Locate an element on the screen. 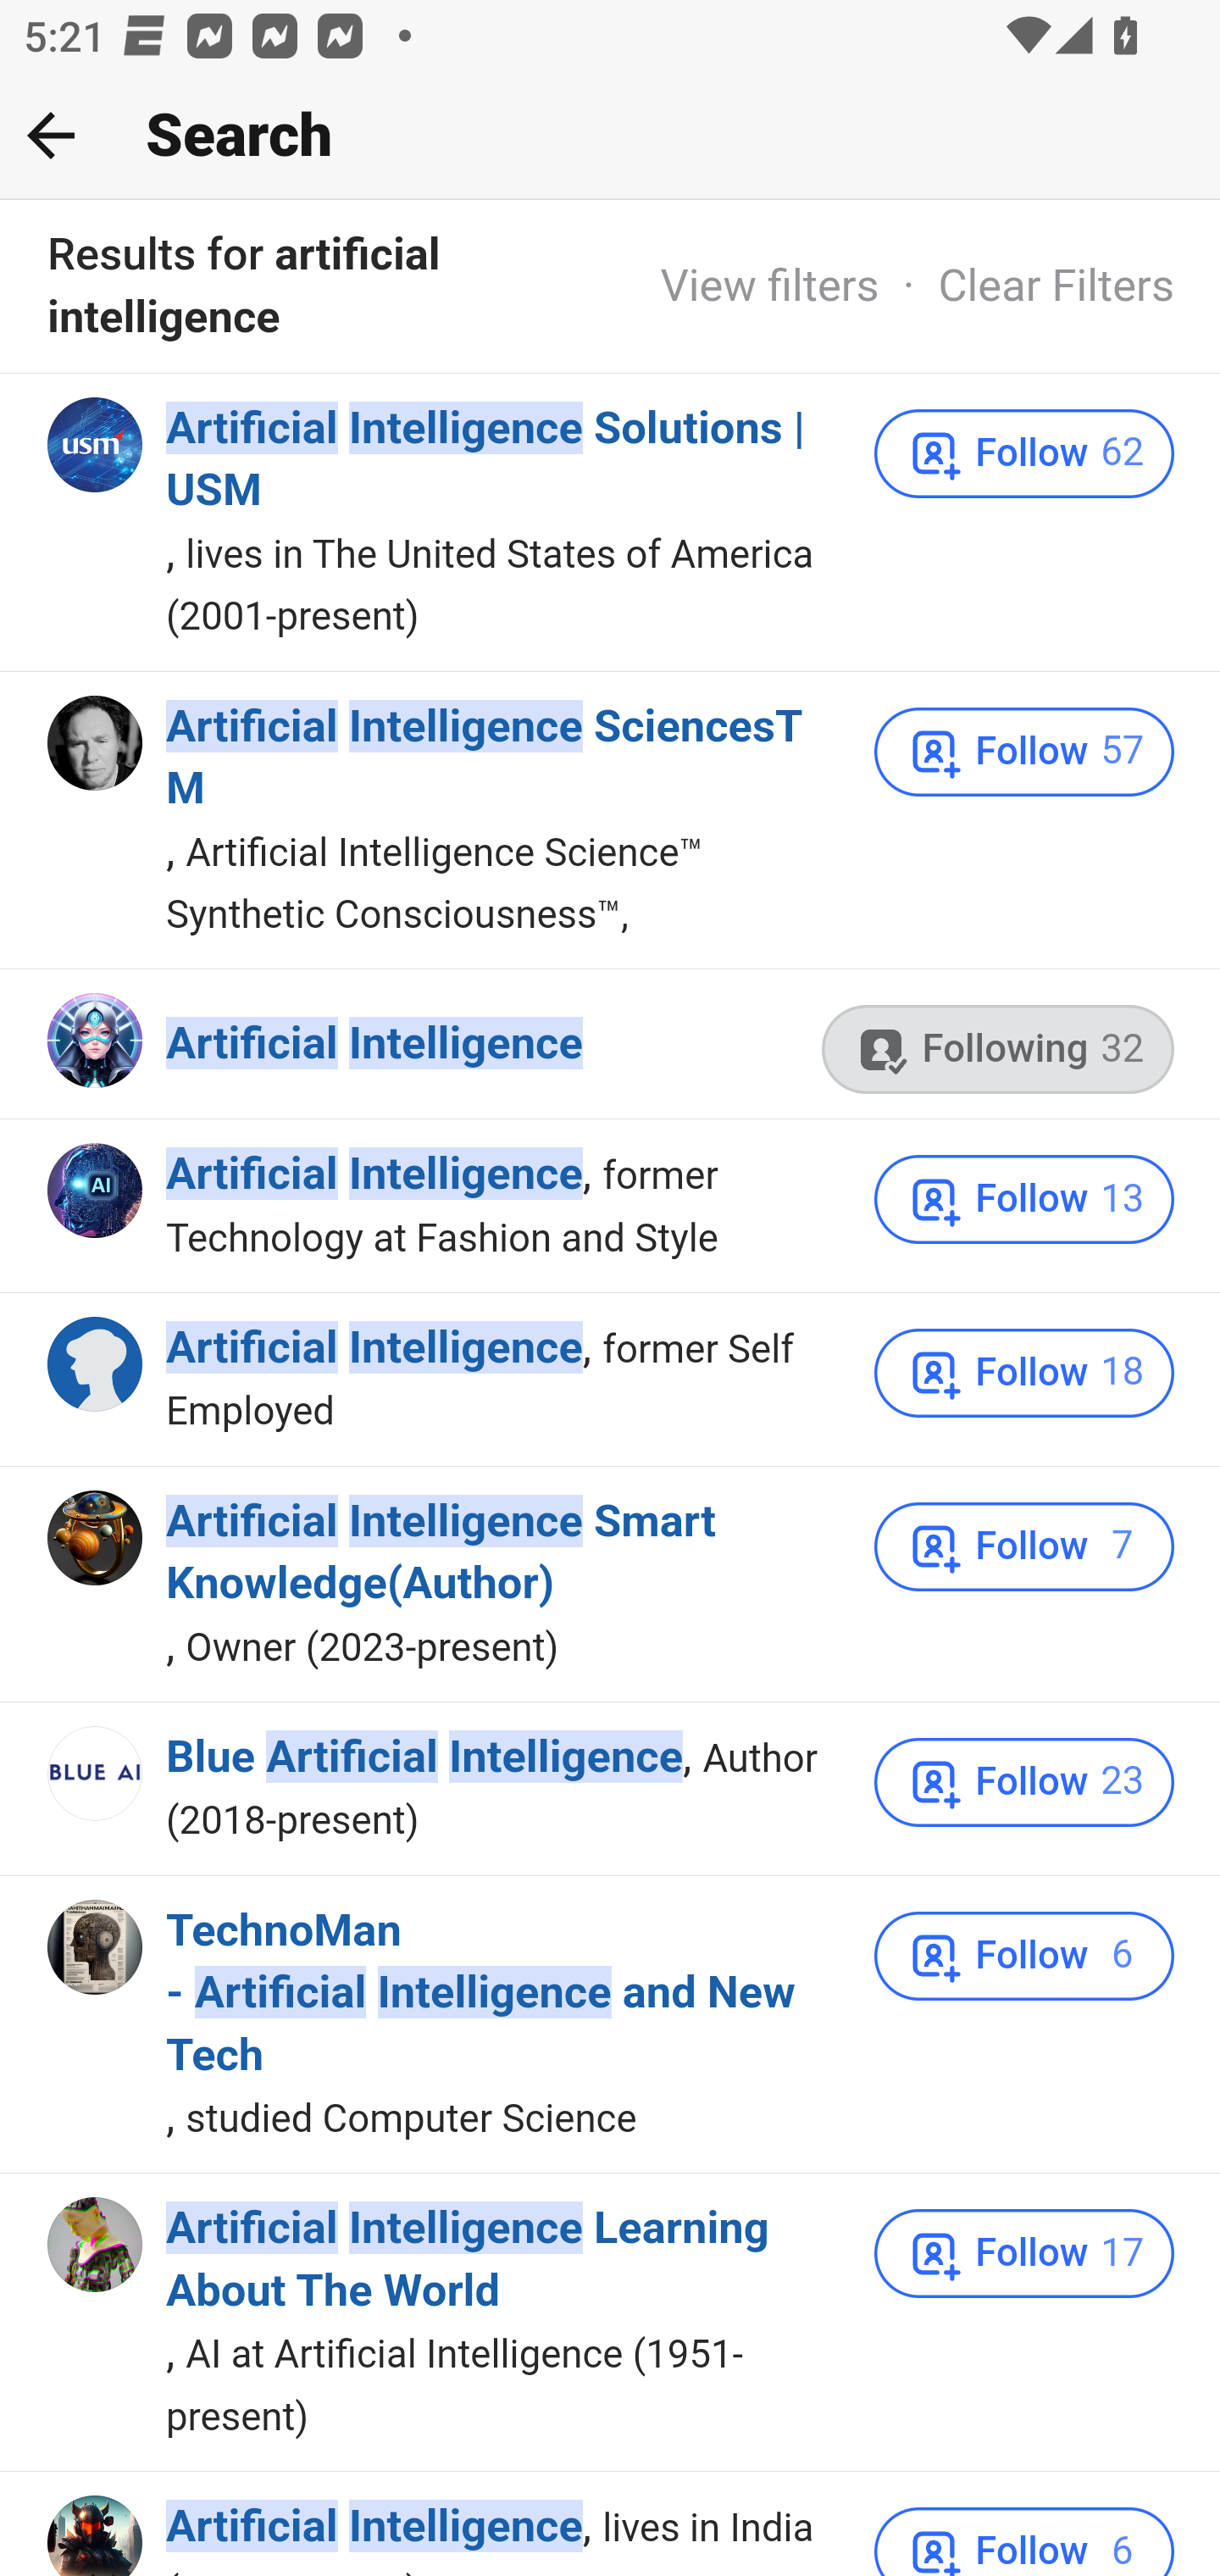 Image resolution: width=1220 pixels, height=2576 pixels. Profile photo for Artificial Intelligence is located at coordinates (97, 1363).